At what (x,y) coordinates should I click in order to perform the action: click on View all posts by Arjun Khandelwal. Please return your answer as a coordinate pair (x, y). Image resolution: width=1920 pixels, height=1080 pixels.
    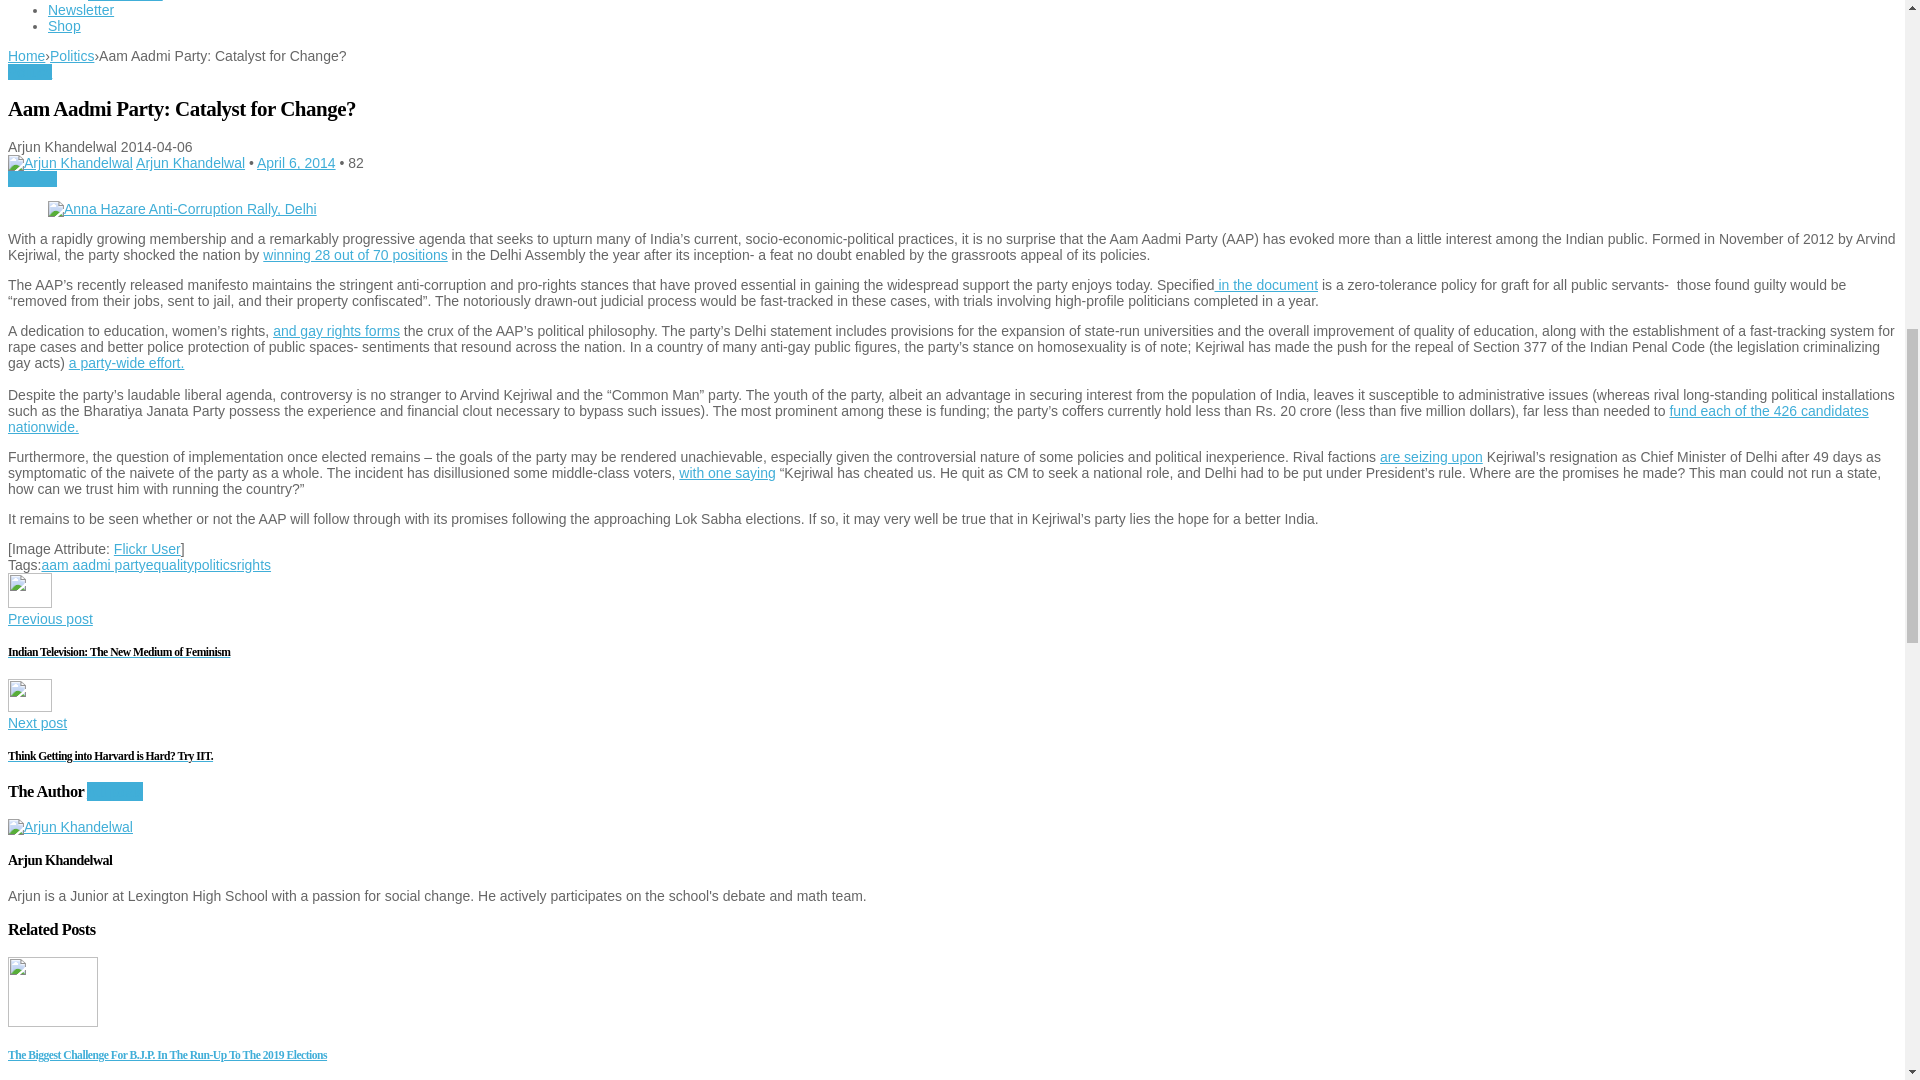
    Looking at the image, I should click on (190, 162).